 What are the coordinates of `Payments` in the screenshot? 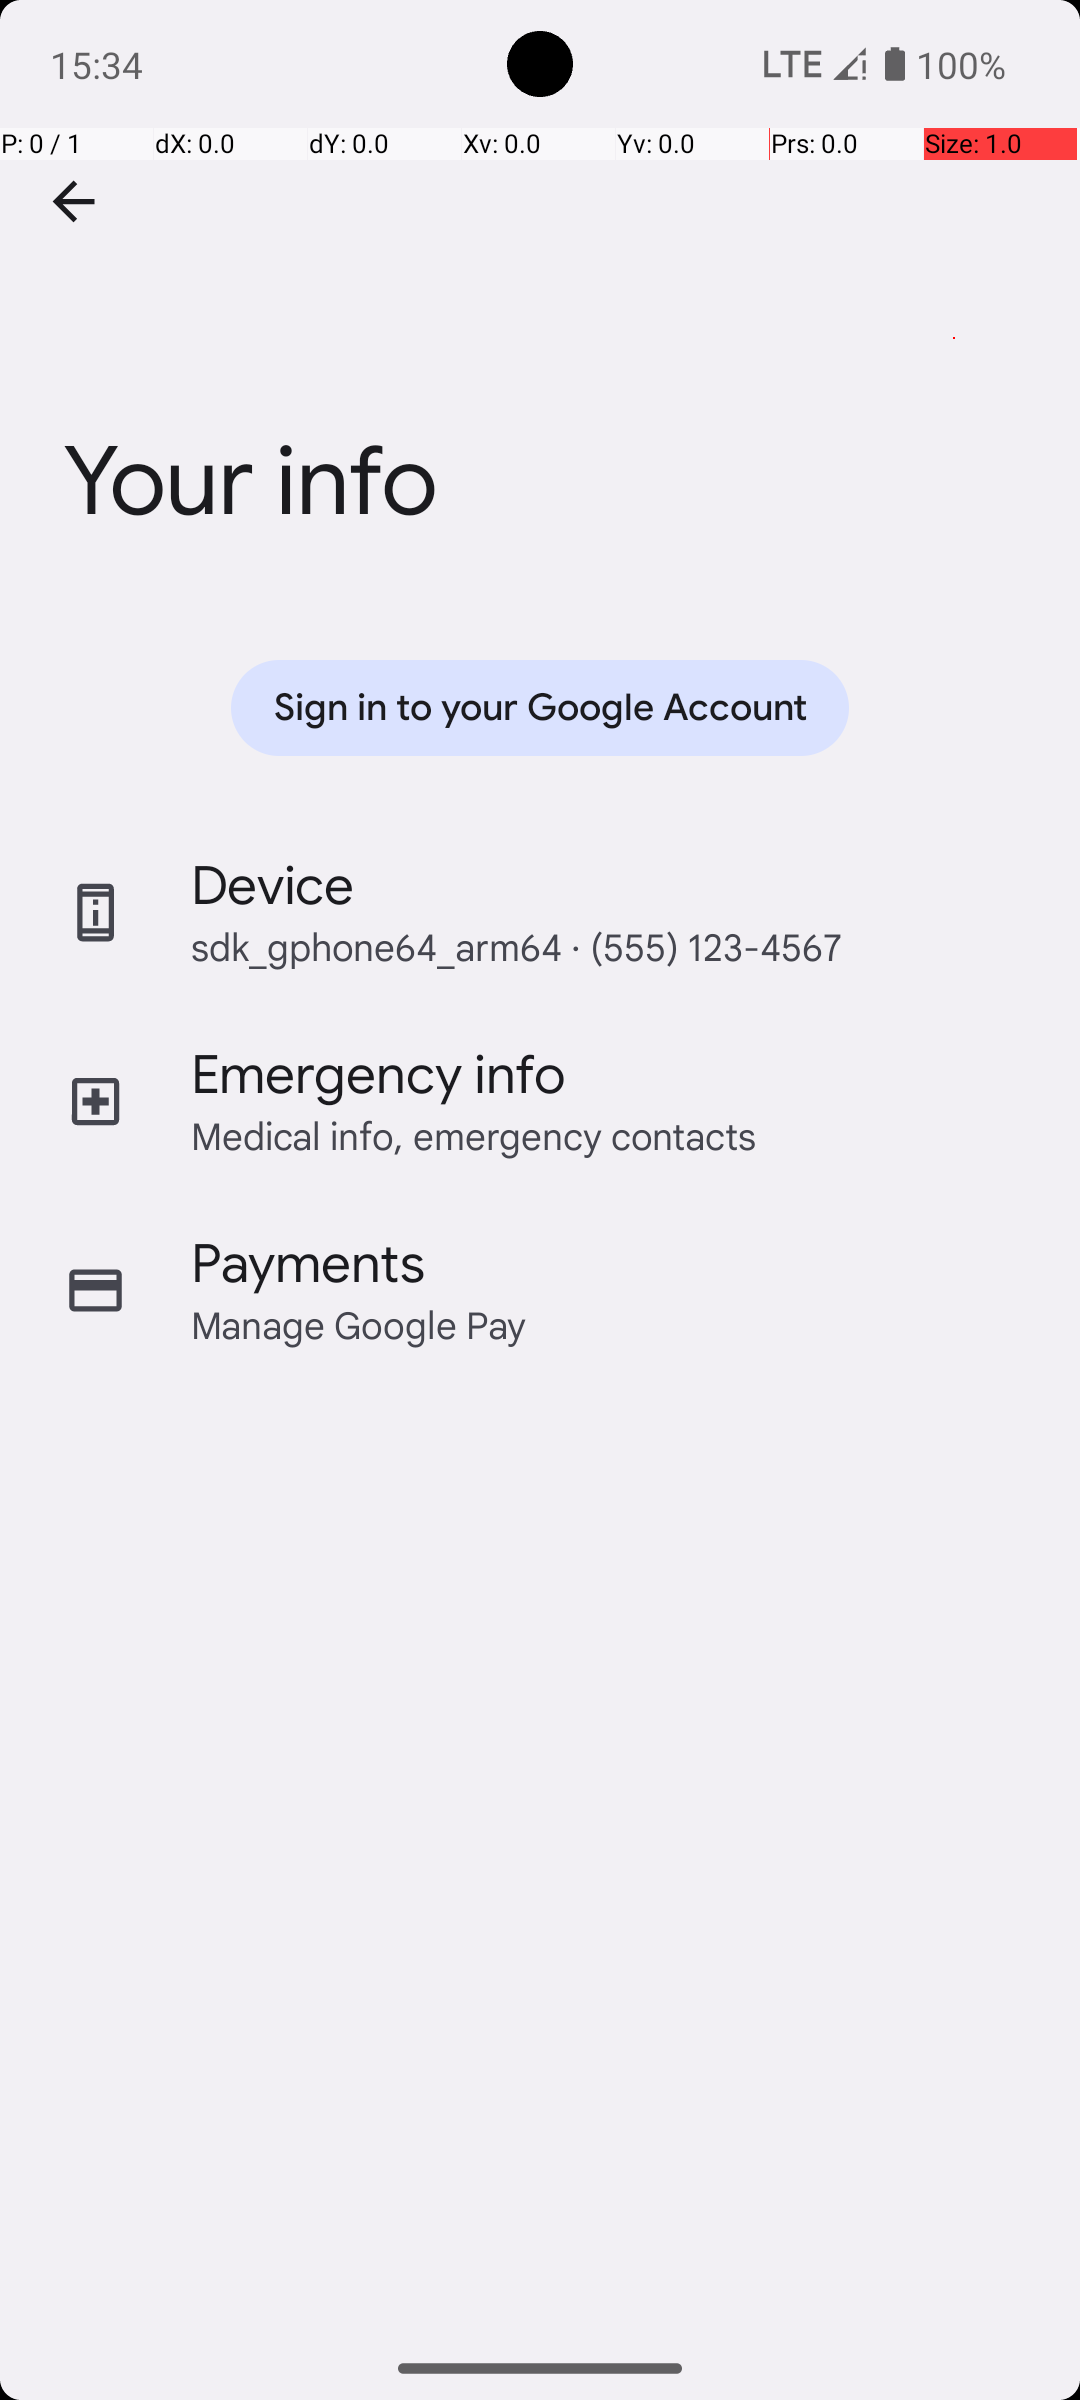 It's located at (308, 1264).